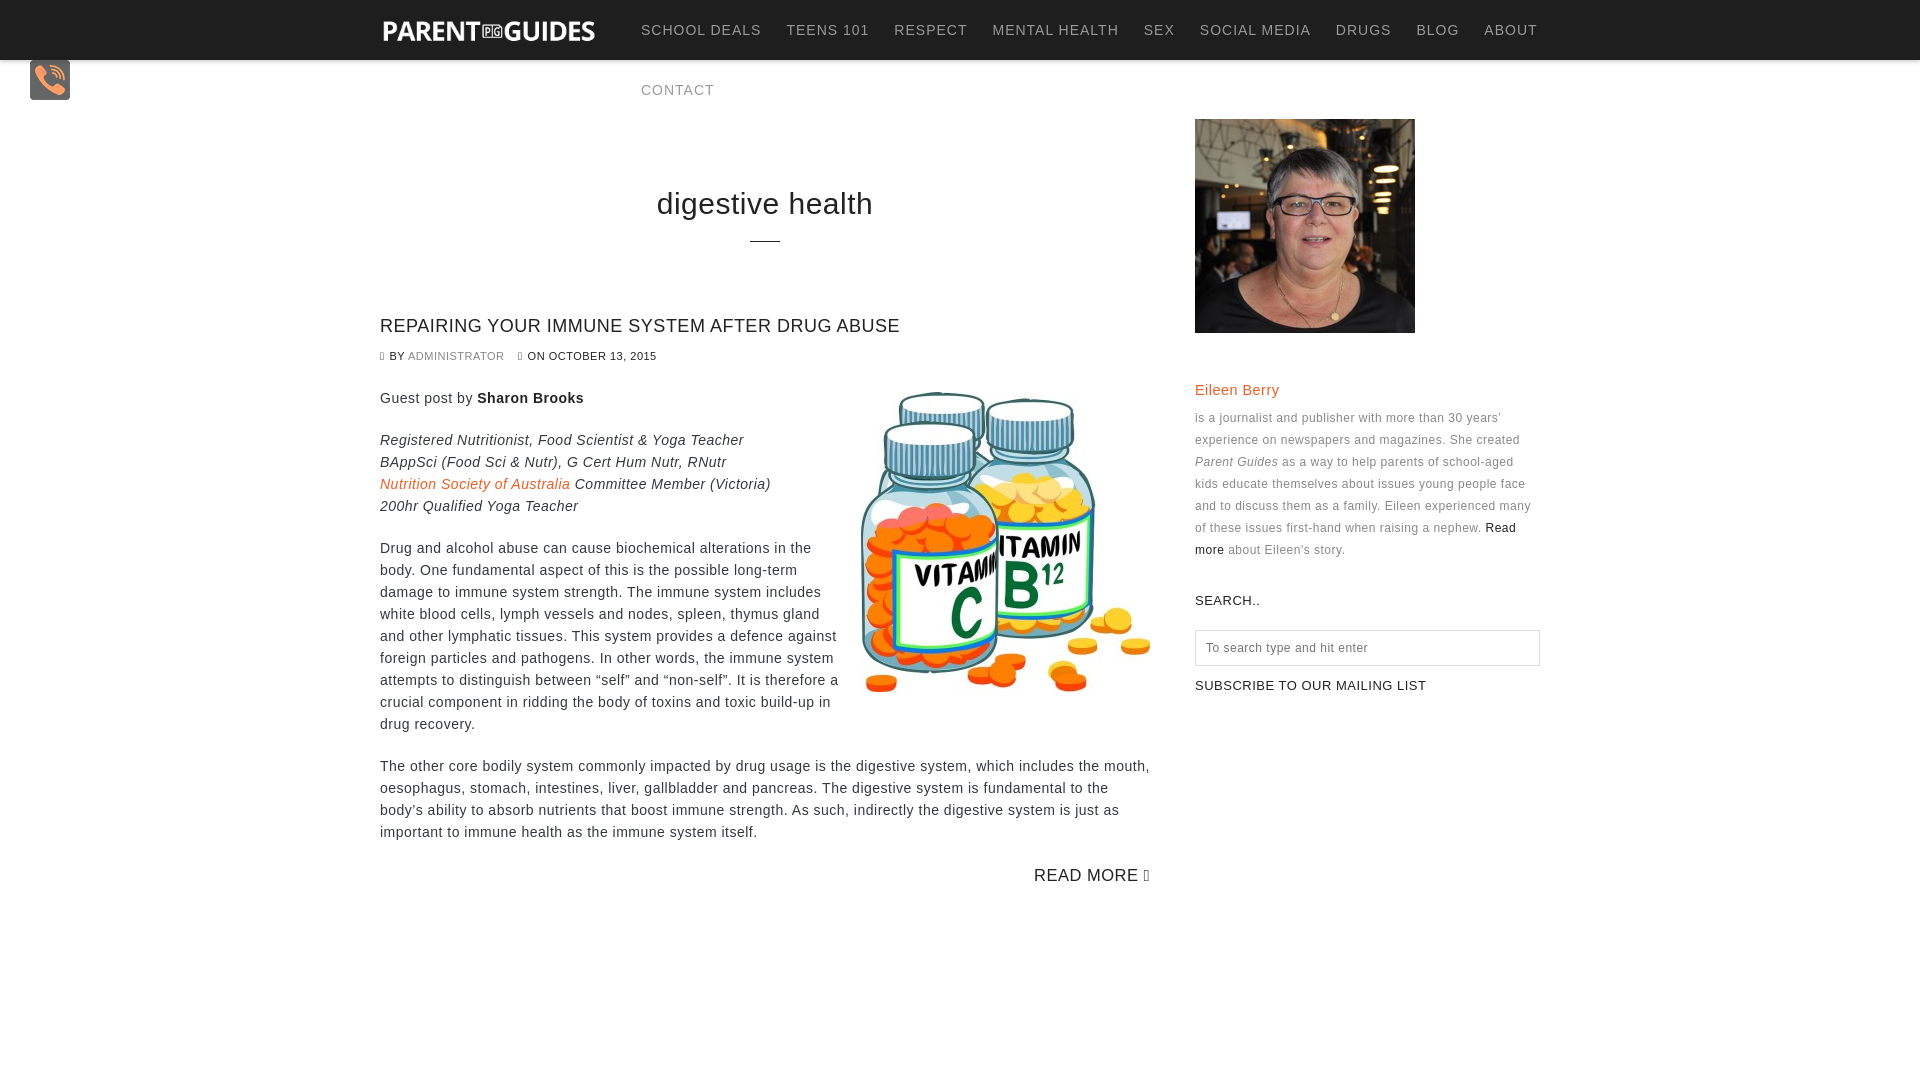  Describe the element at coordinates (456, 355) in the screenshot. I see `Posts by administrator` at that location.